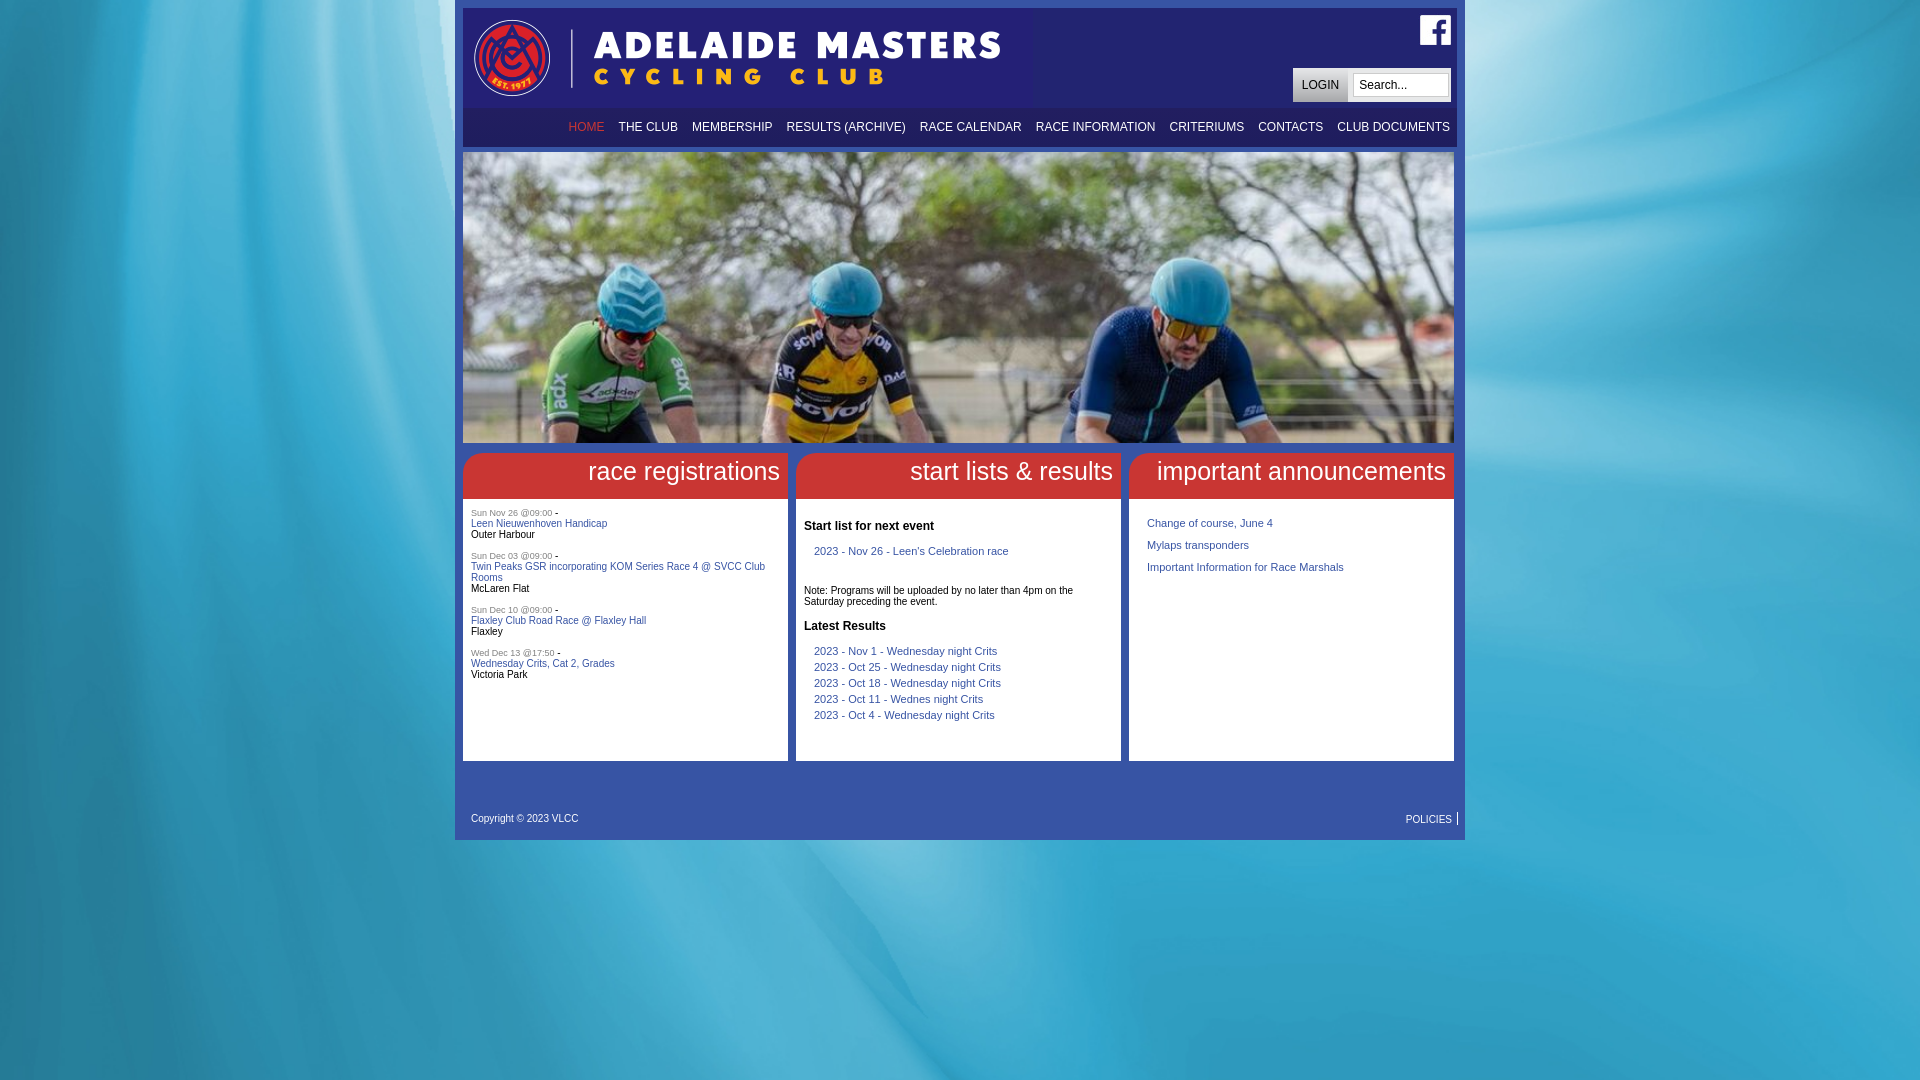  What do you see at coordinates (1210, 523) in the screenshot?
I see `Change of course, June 4` at bounding box center [1210, 523].